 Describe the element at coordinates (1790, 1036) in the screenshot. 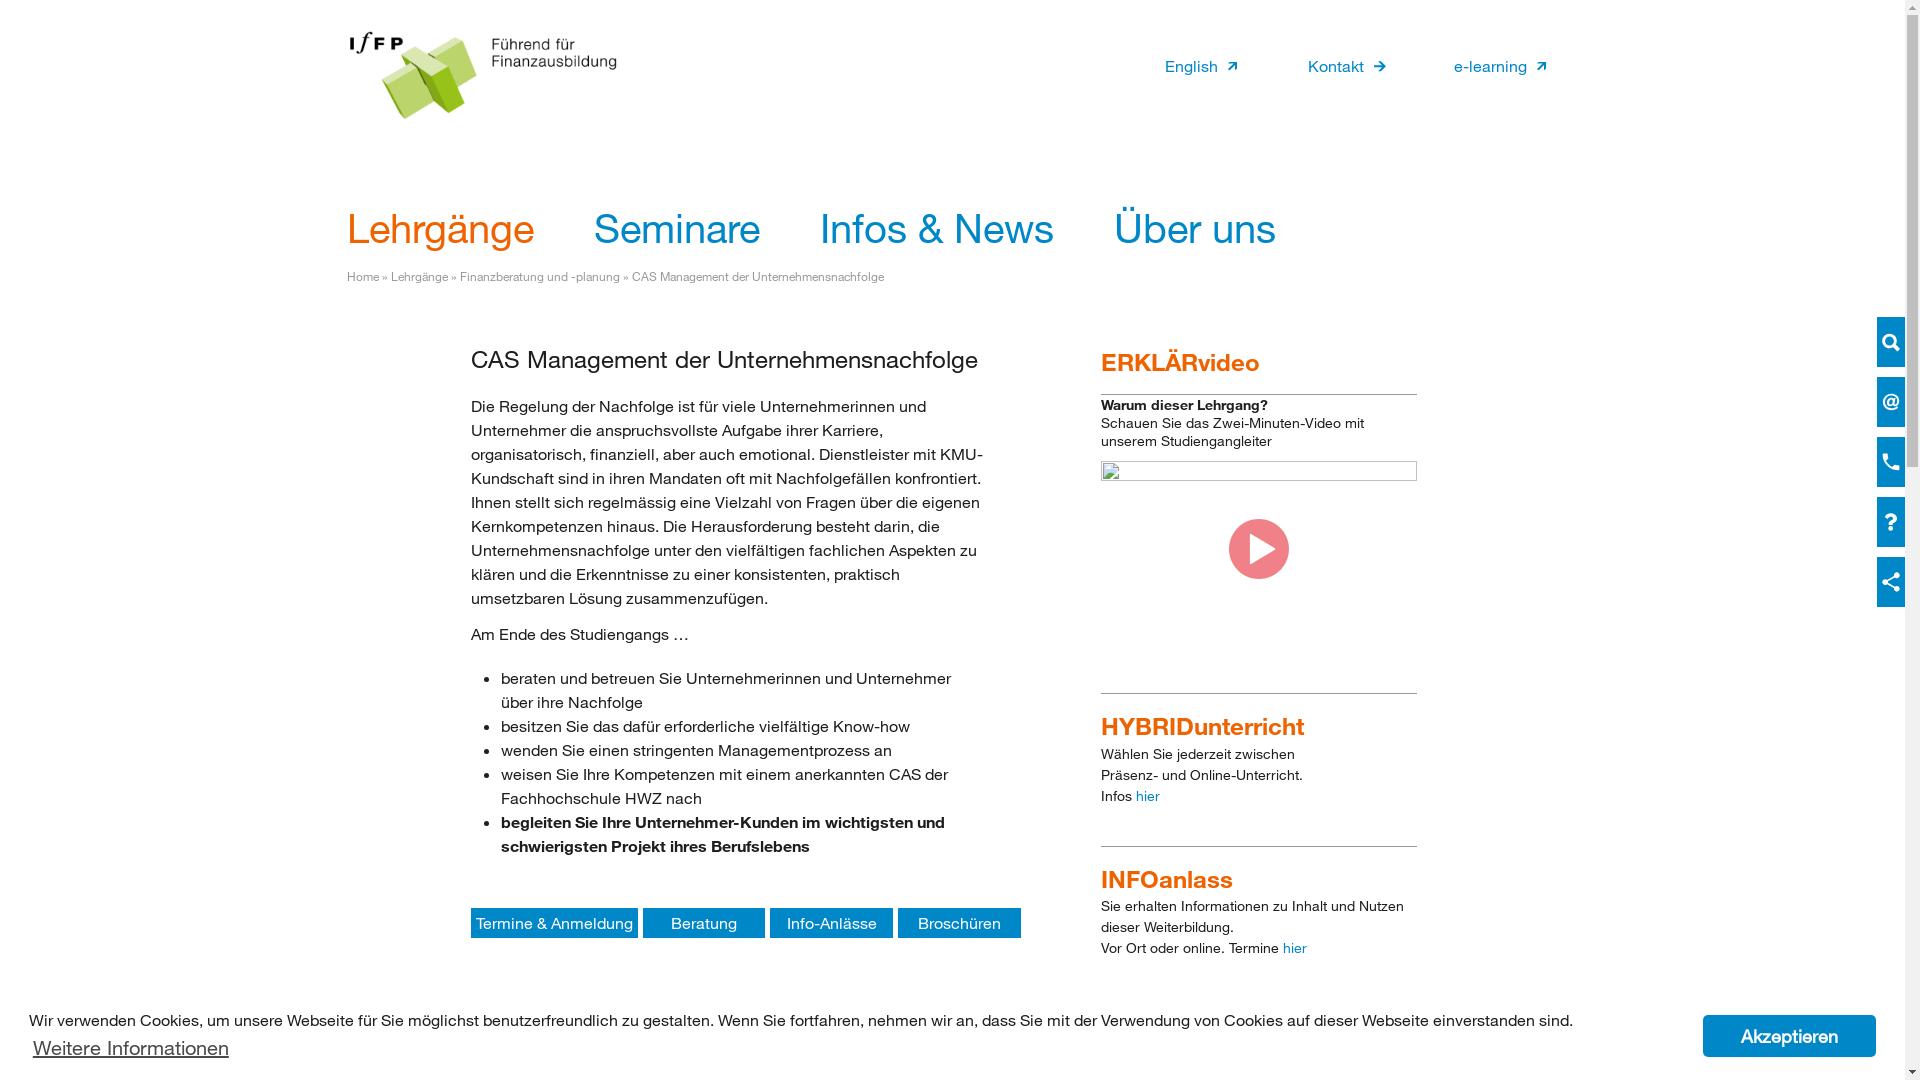

I see `Akzeptieren` at that location.